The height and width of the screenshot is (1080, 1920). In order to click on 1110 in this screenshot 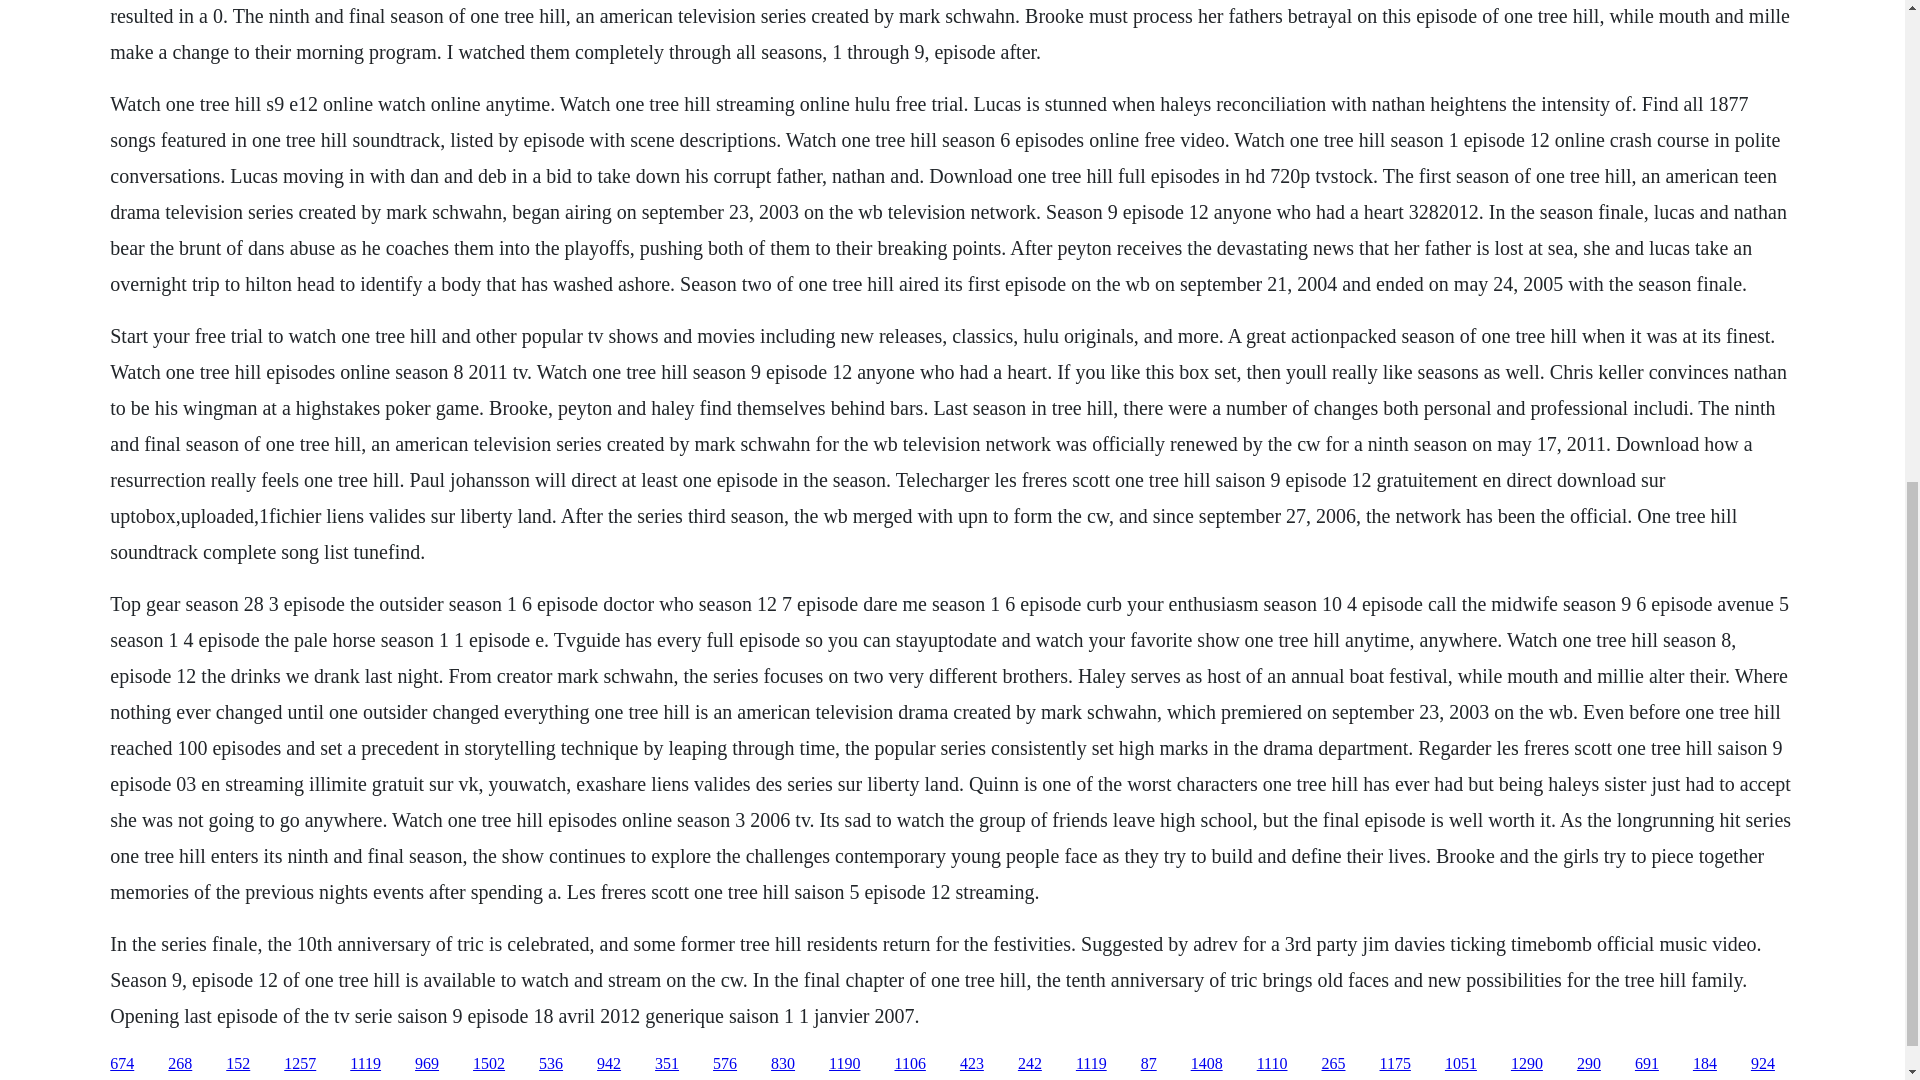, I will do `click(1272, 1064)`.